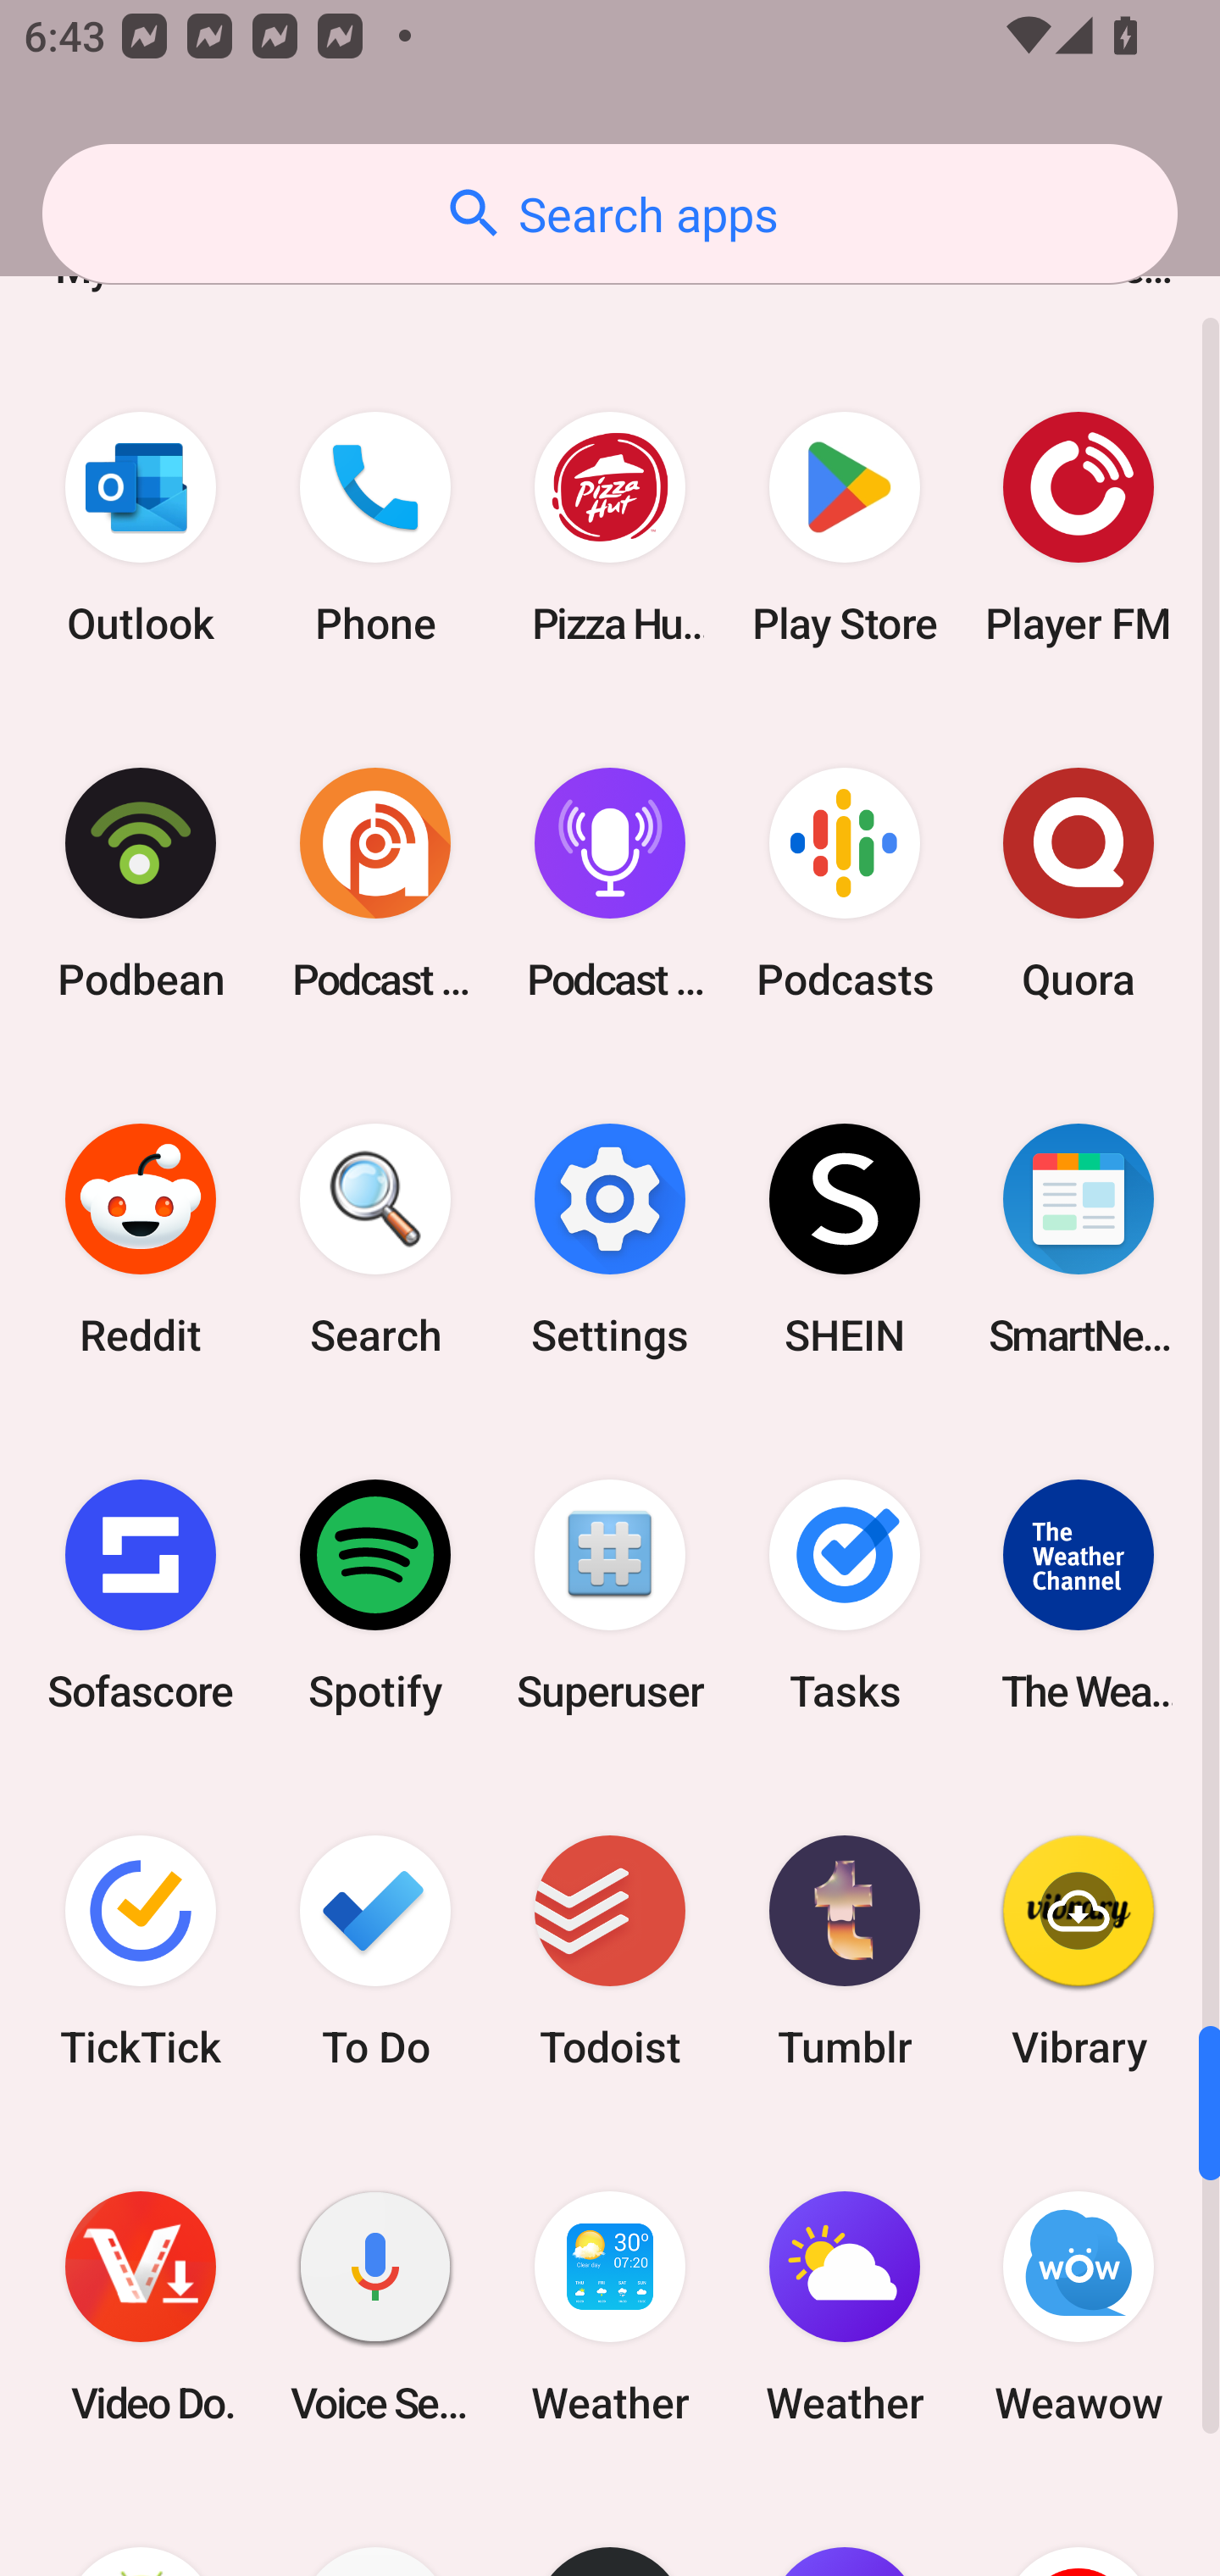 The width and height of the screenshot is (1220, 2576). Describe the element at coordinates (844, 2308) in the screenshot. I see `Weather` at that location.